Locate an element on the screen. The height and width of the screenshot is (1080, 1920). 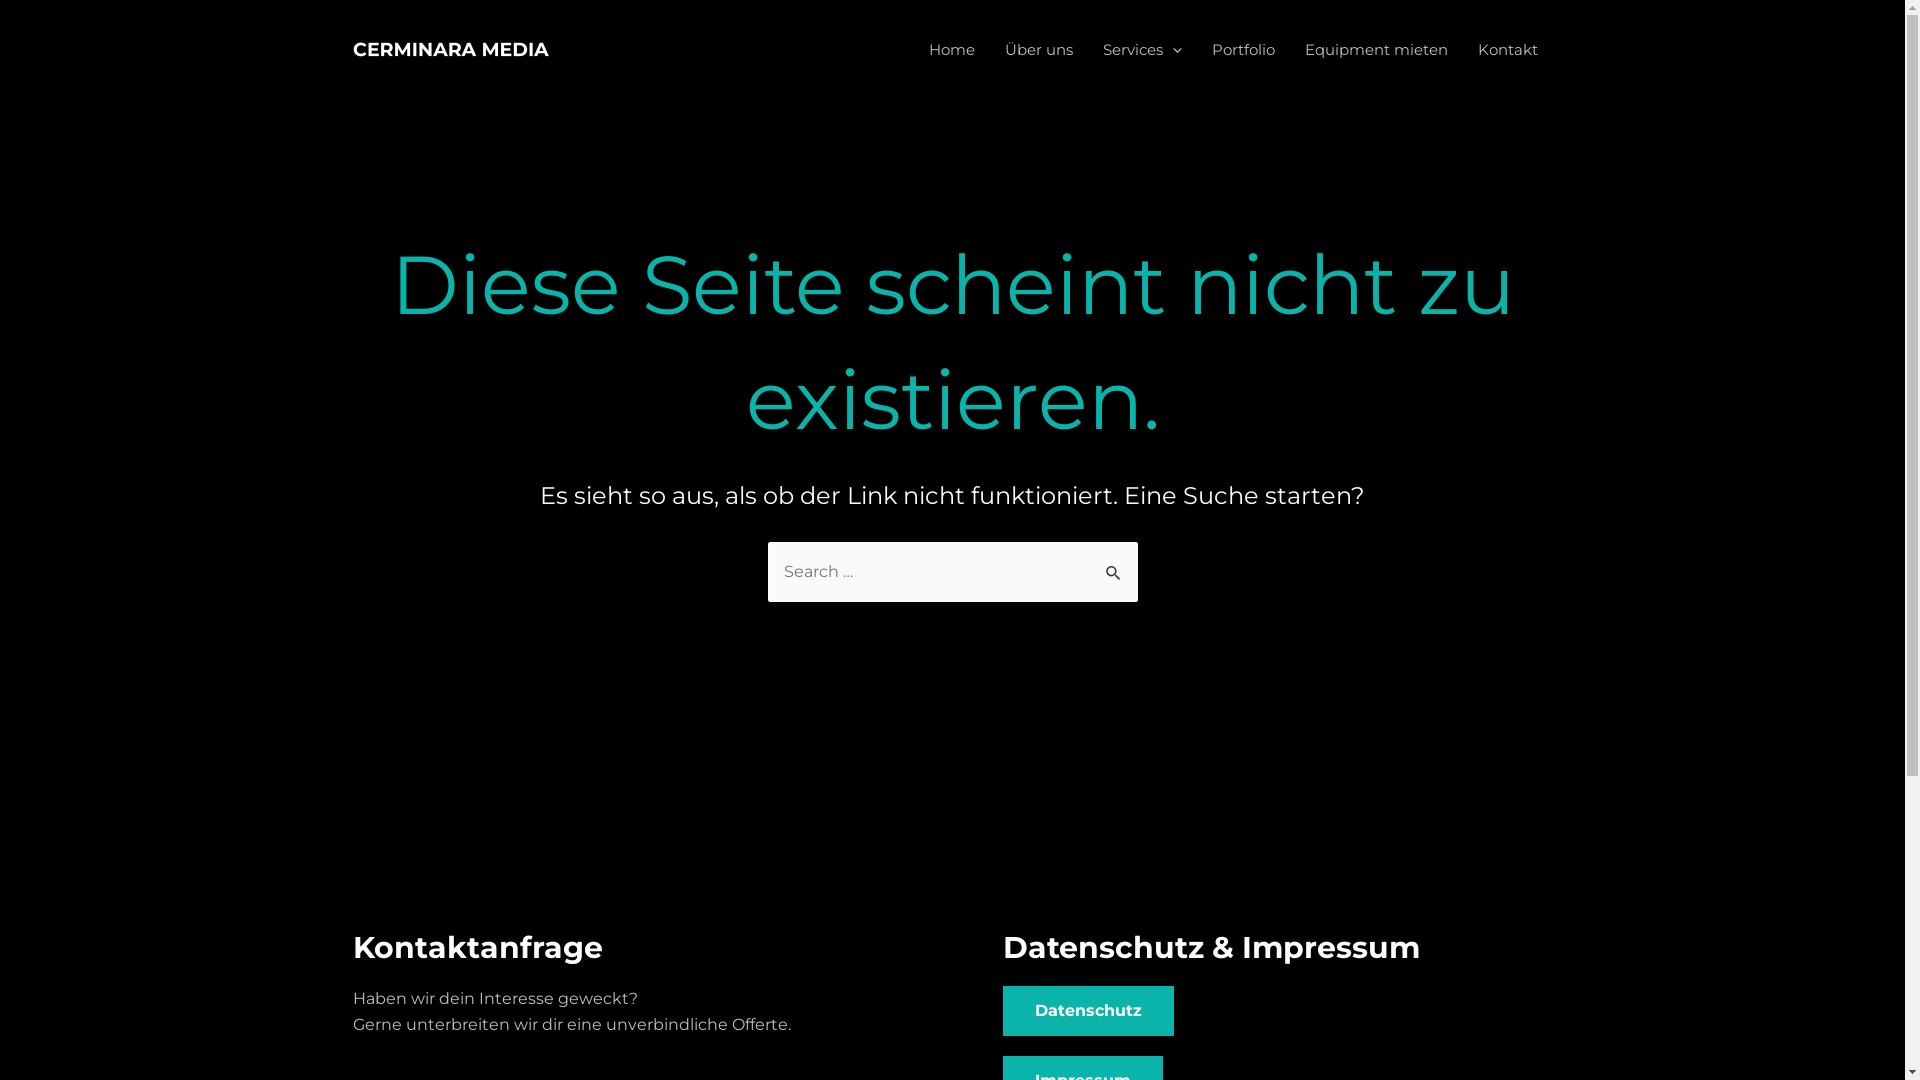
Equipment mieten is located at coordinates (1376, 50).